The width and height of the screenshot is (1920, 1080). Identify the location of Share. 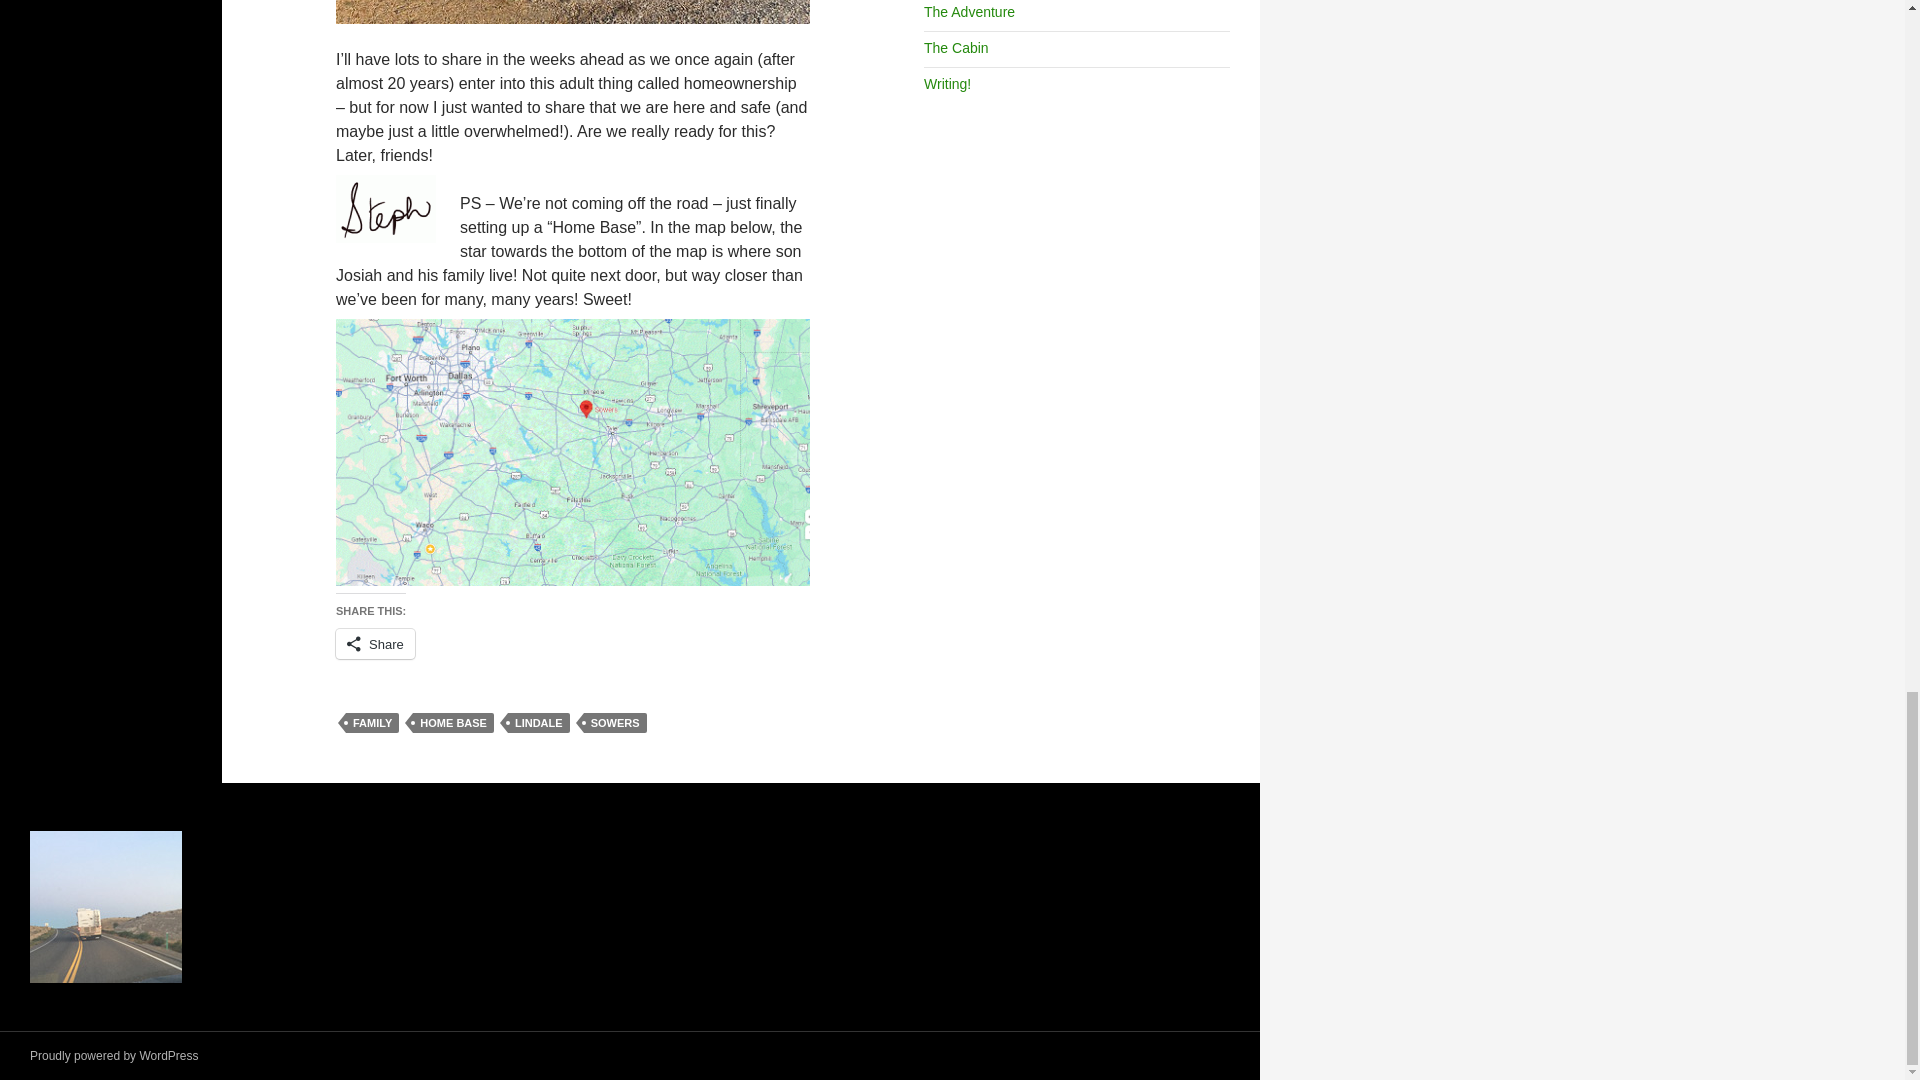
(375, 643).